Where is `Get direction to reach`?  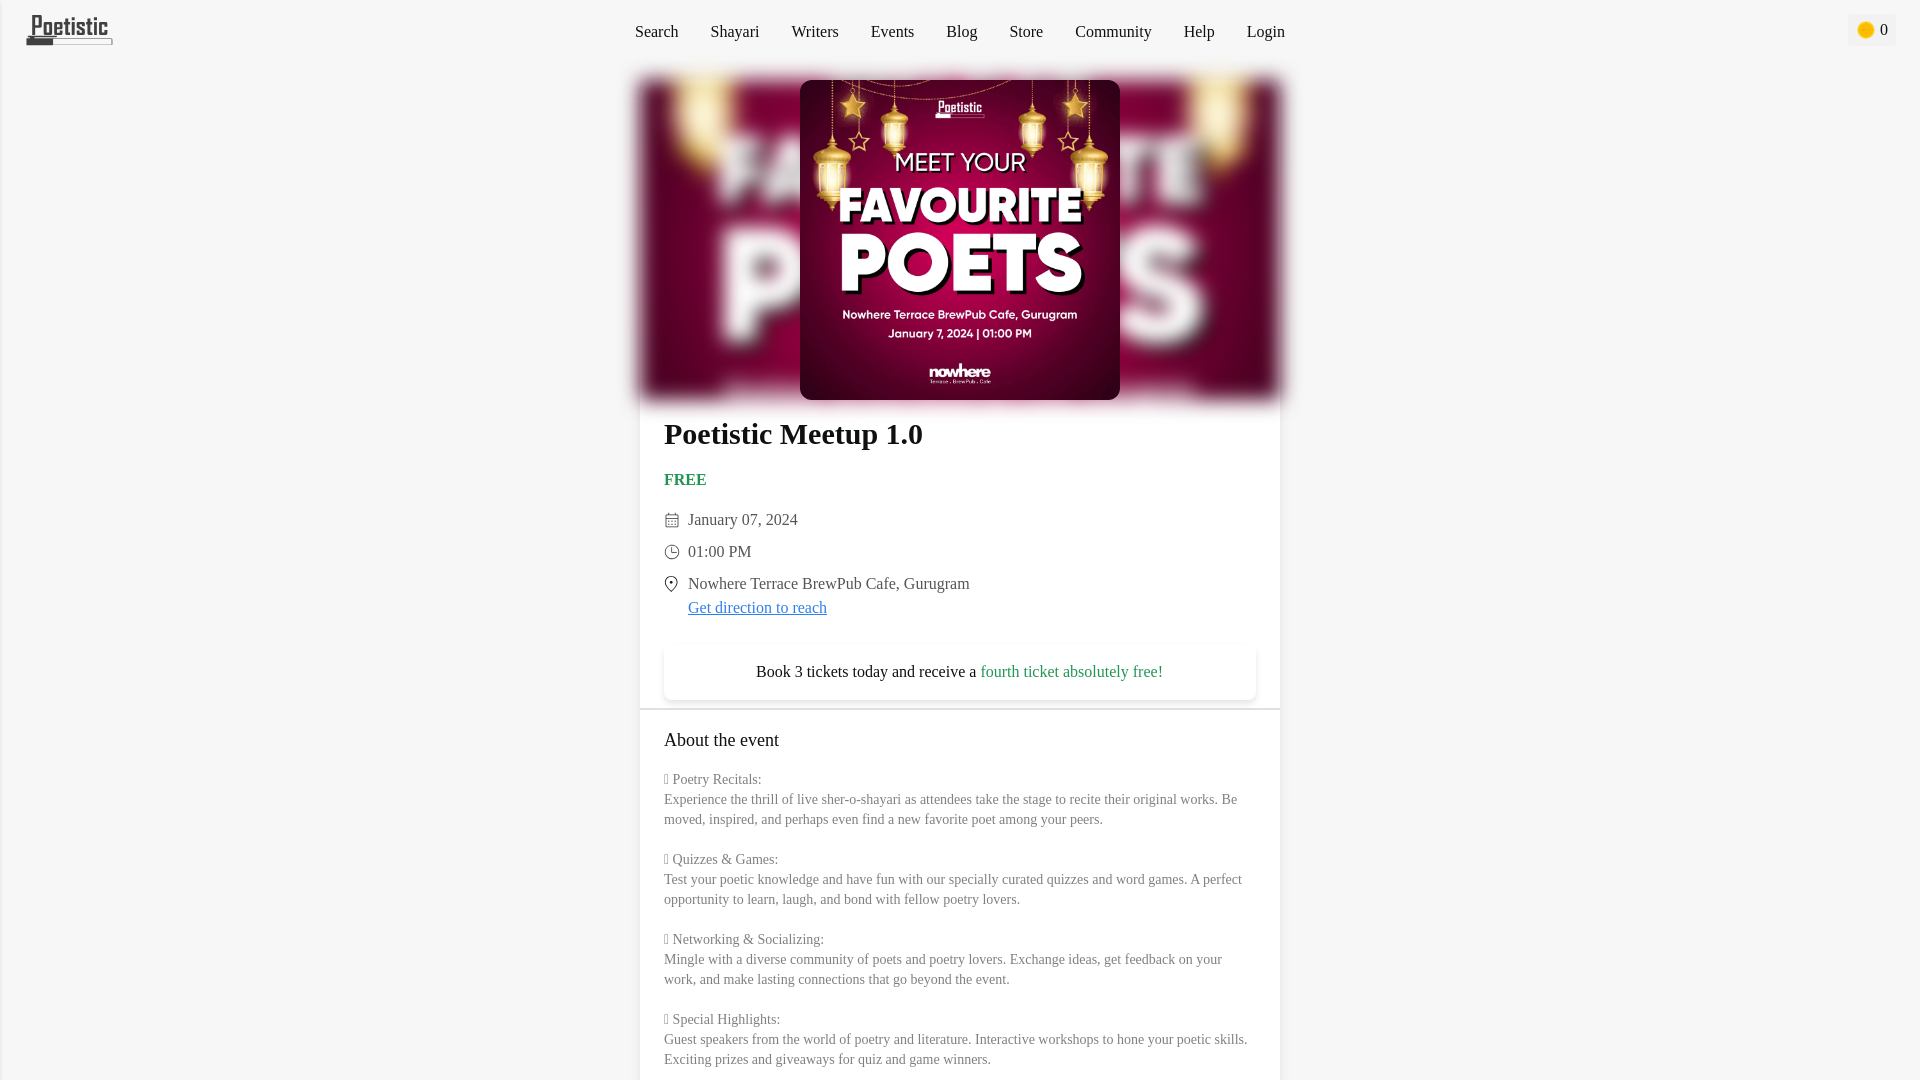
Get direction to reach is located at coordinates (757, 607).